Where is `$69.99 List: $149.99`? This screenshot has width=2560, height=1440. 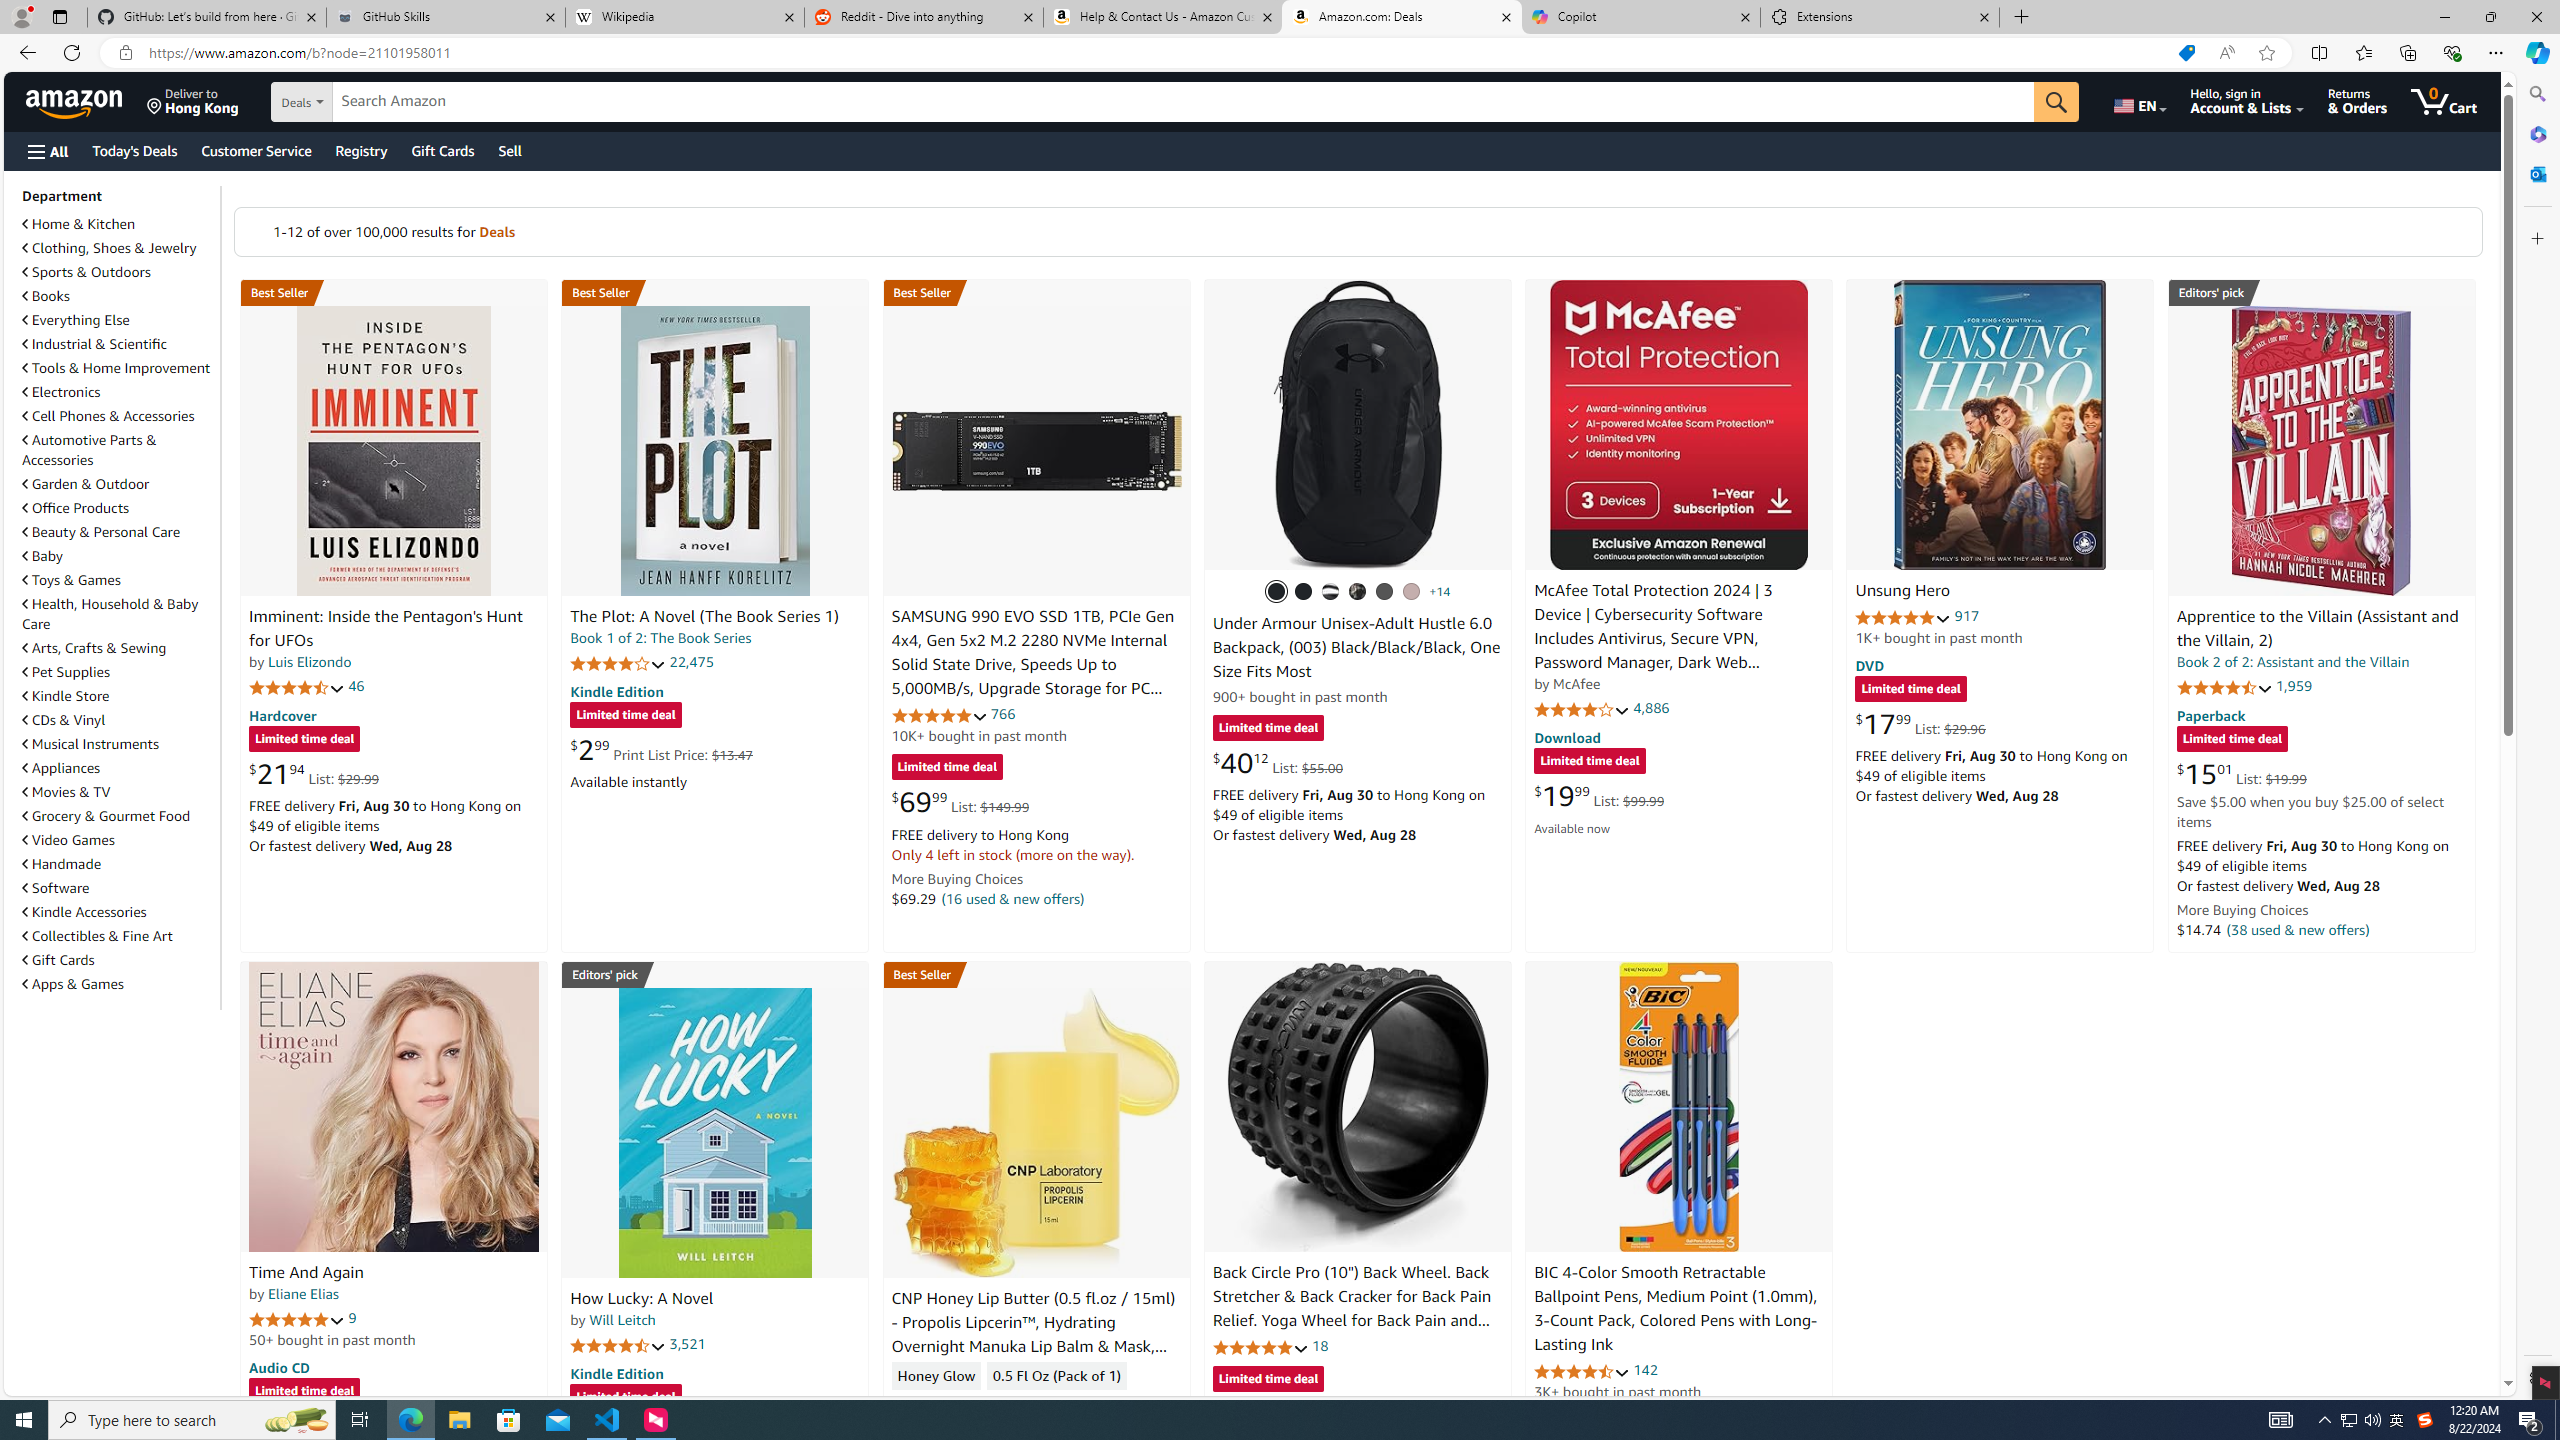 $69.99 List: $149.99 is located at coordinates (960, 801).